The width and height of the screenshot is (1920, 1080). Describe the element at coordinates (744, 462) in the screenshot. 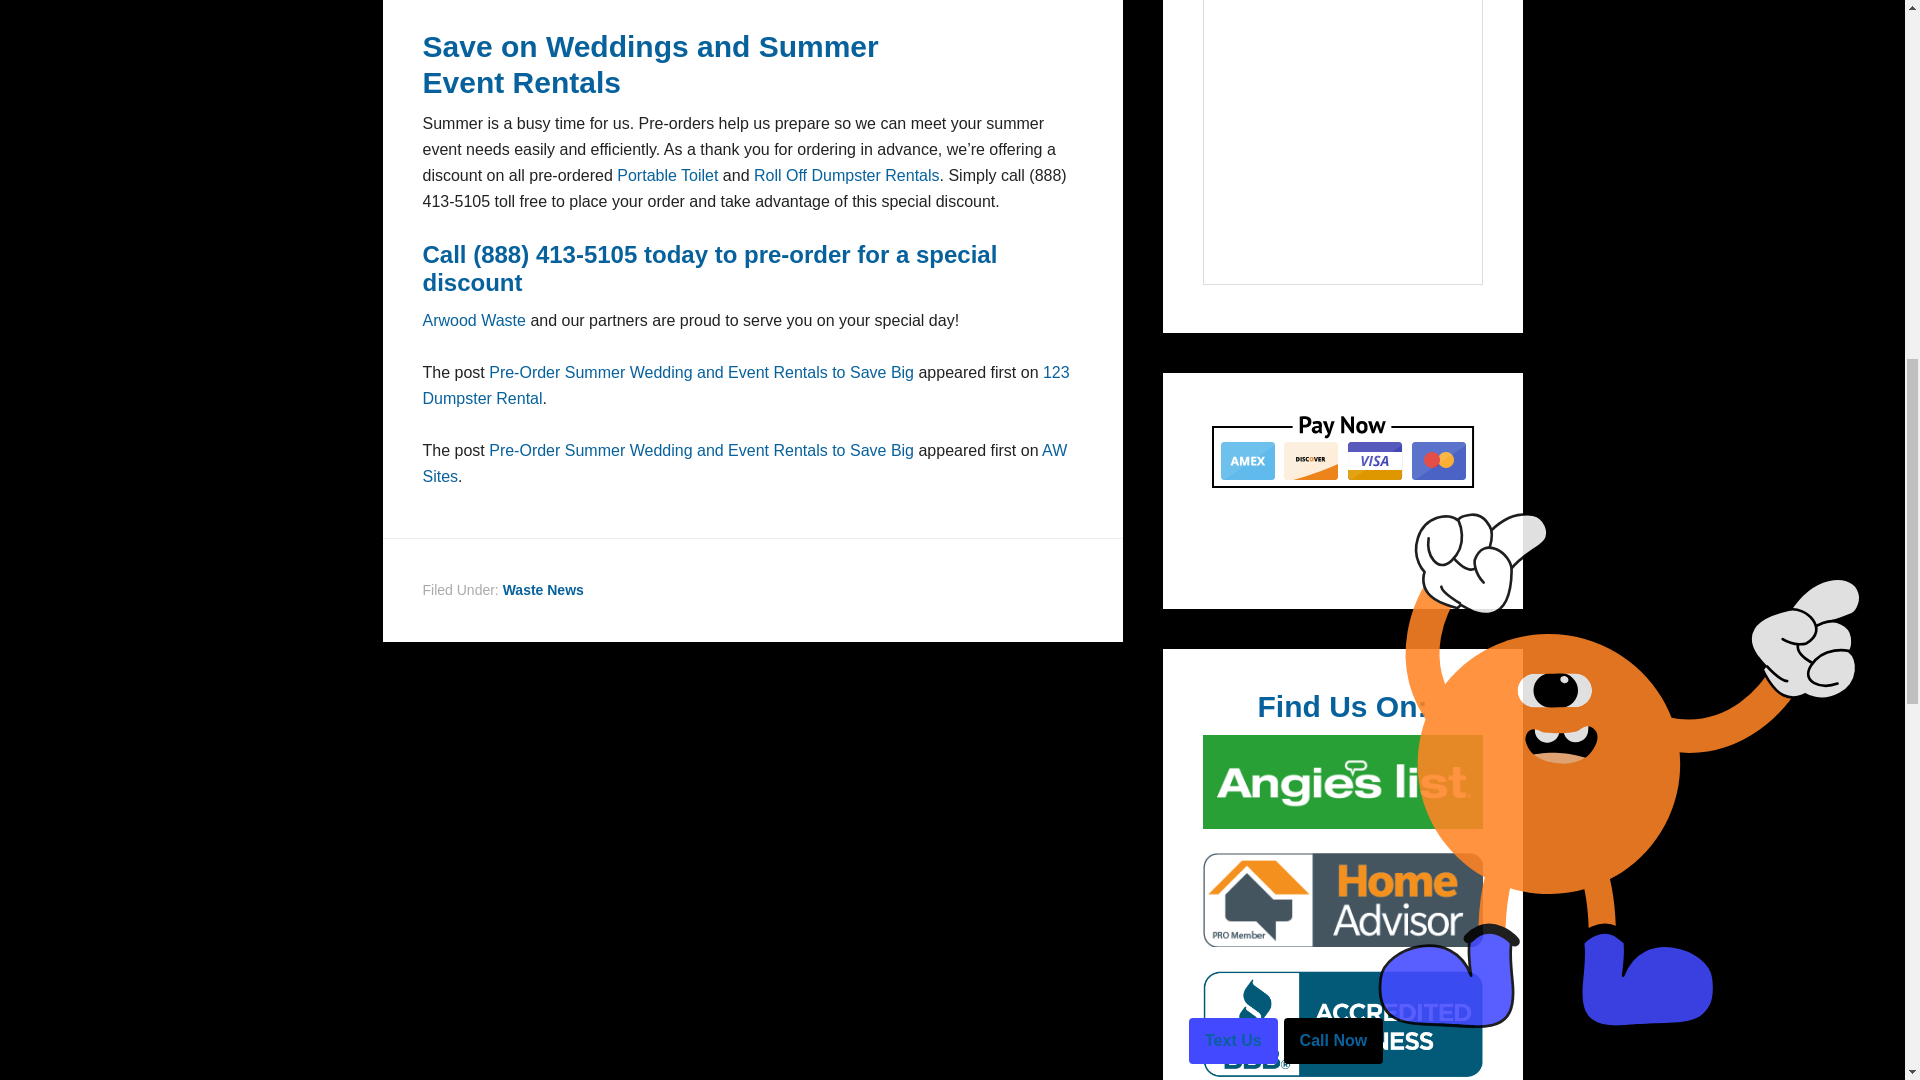

I see `AW Sites` at that location.